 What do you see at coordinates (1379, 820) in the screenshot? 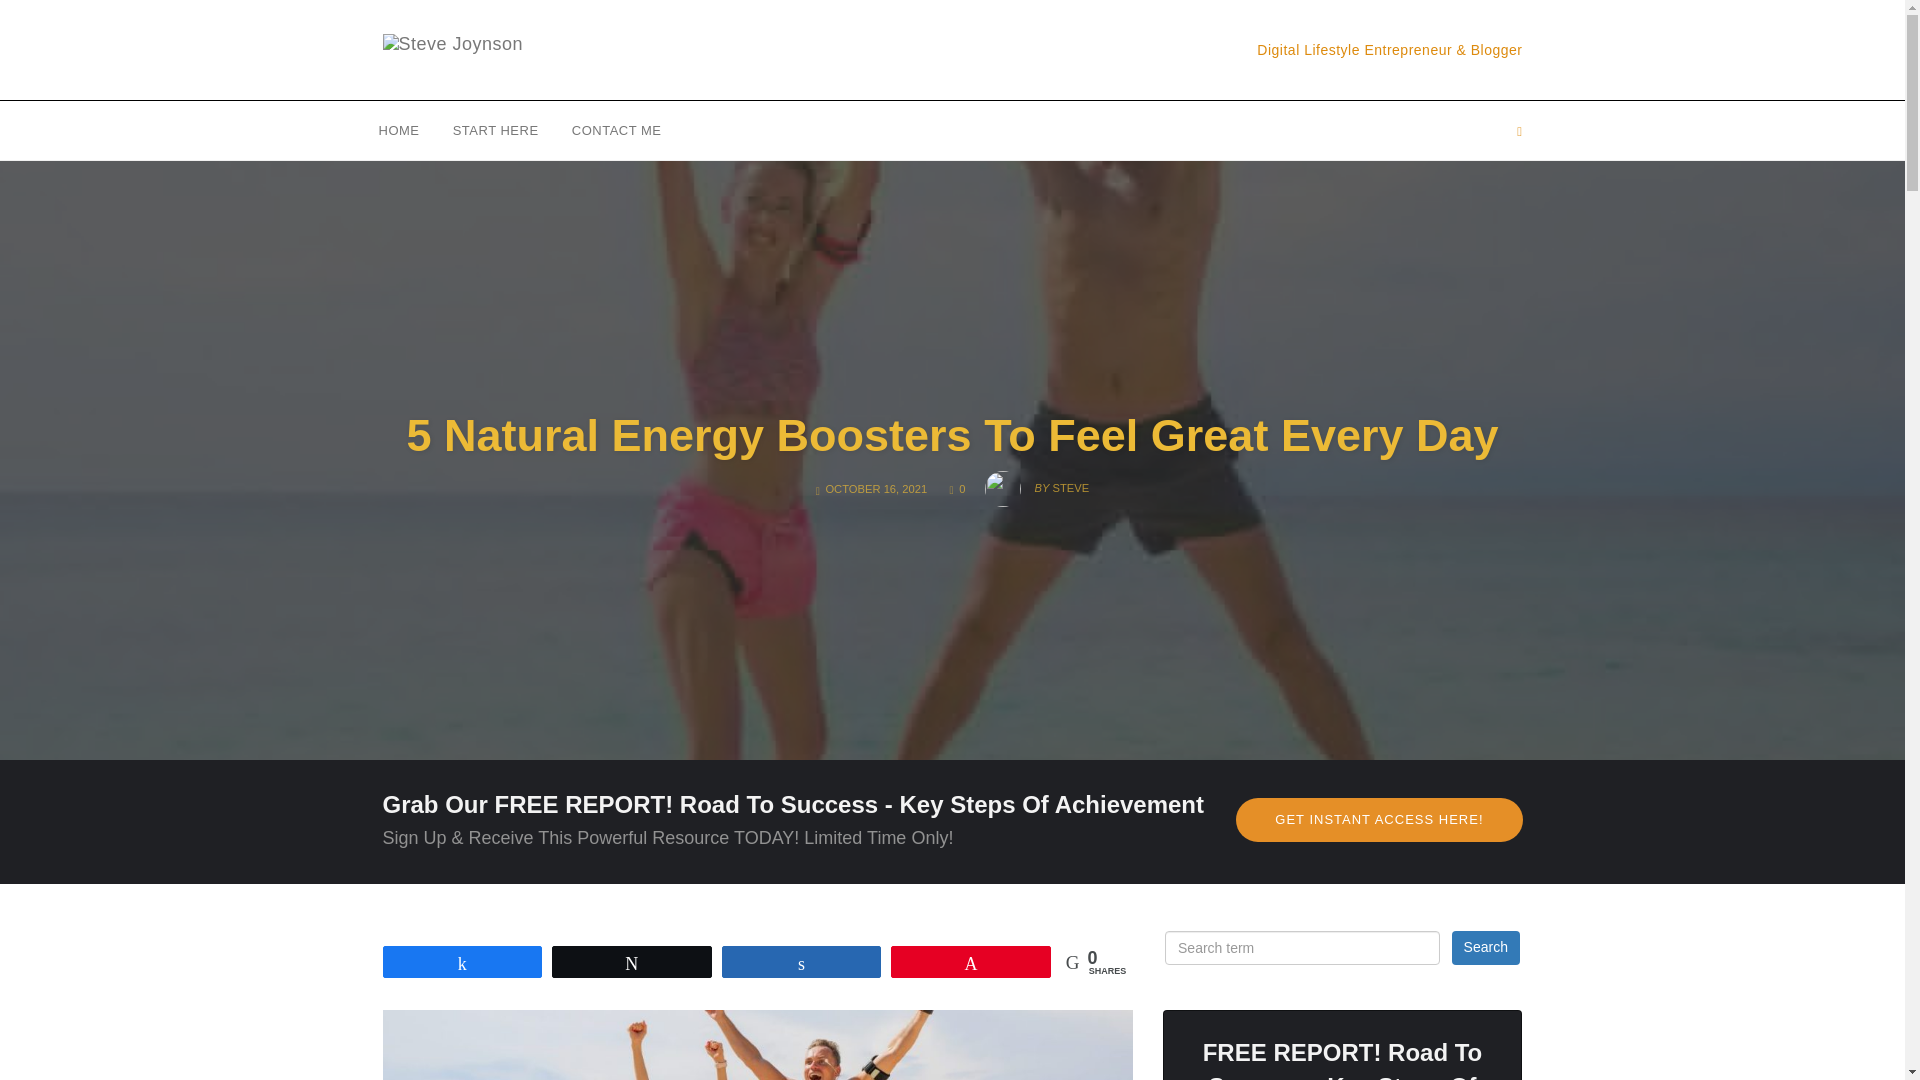
I see `HOME` at bounding box center [1379, 820].